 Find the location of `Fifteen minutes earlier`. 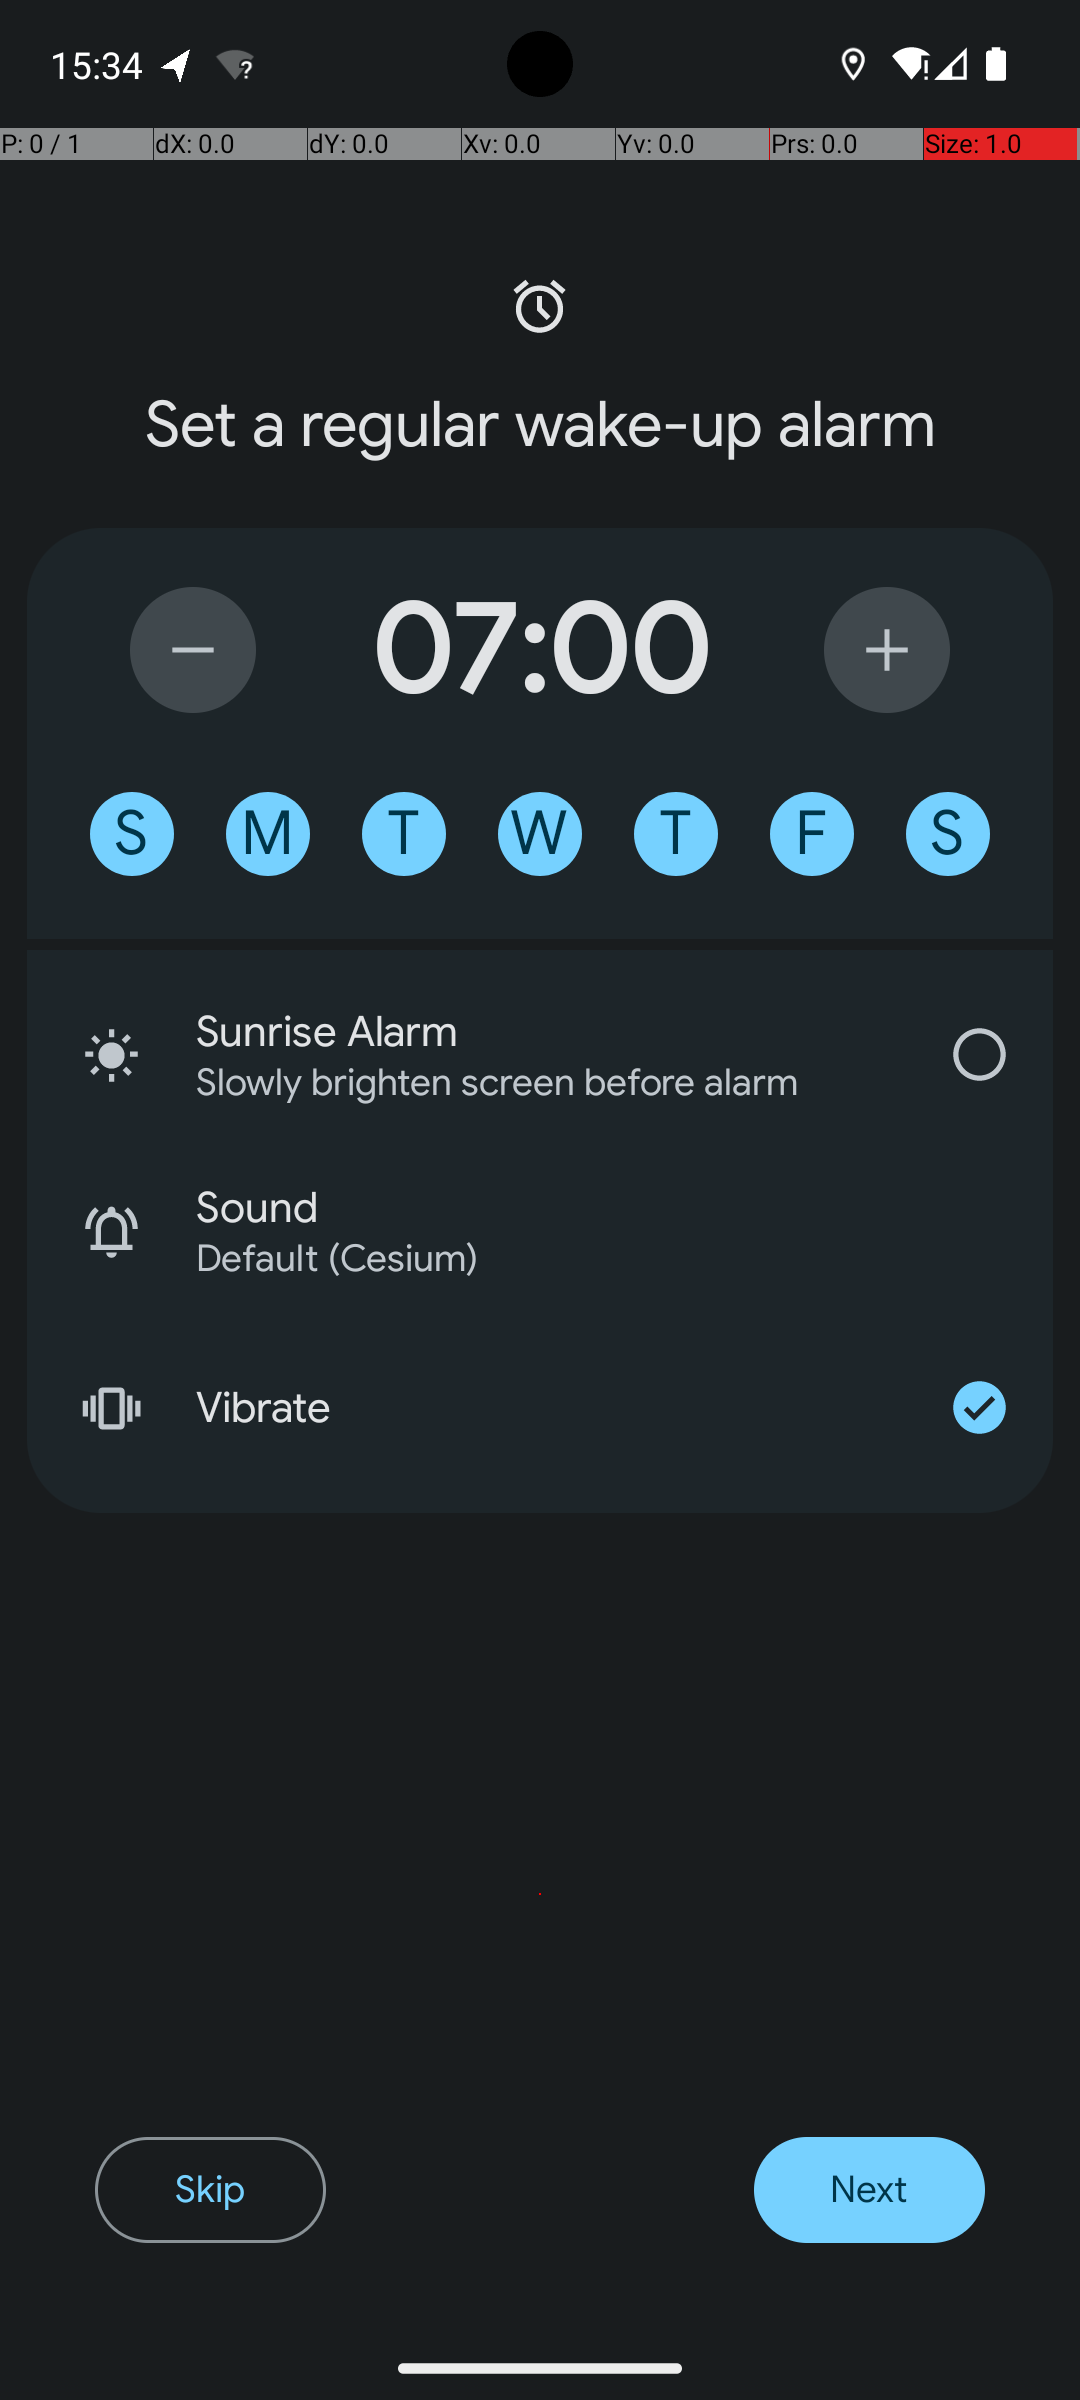

Fifteen minutes earlier is located at coordinates (193, 650).